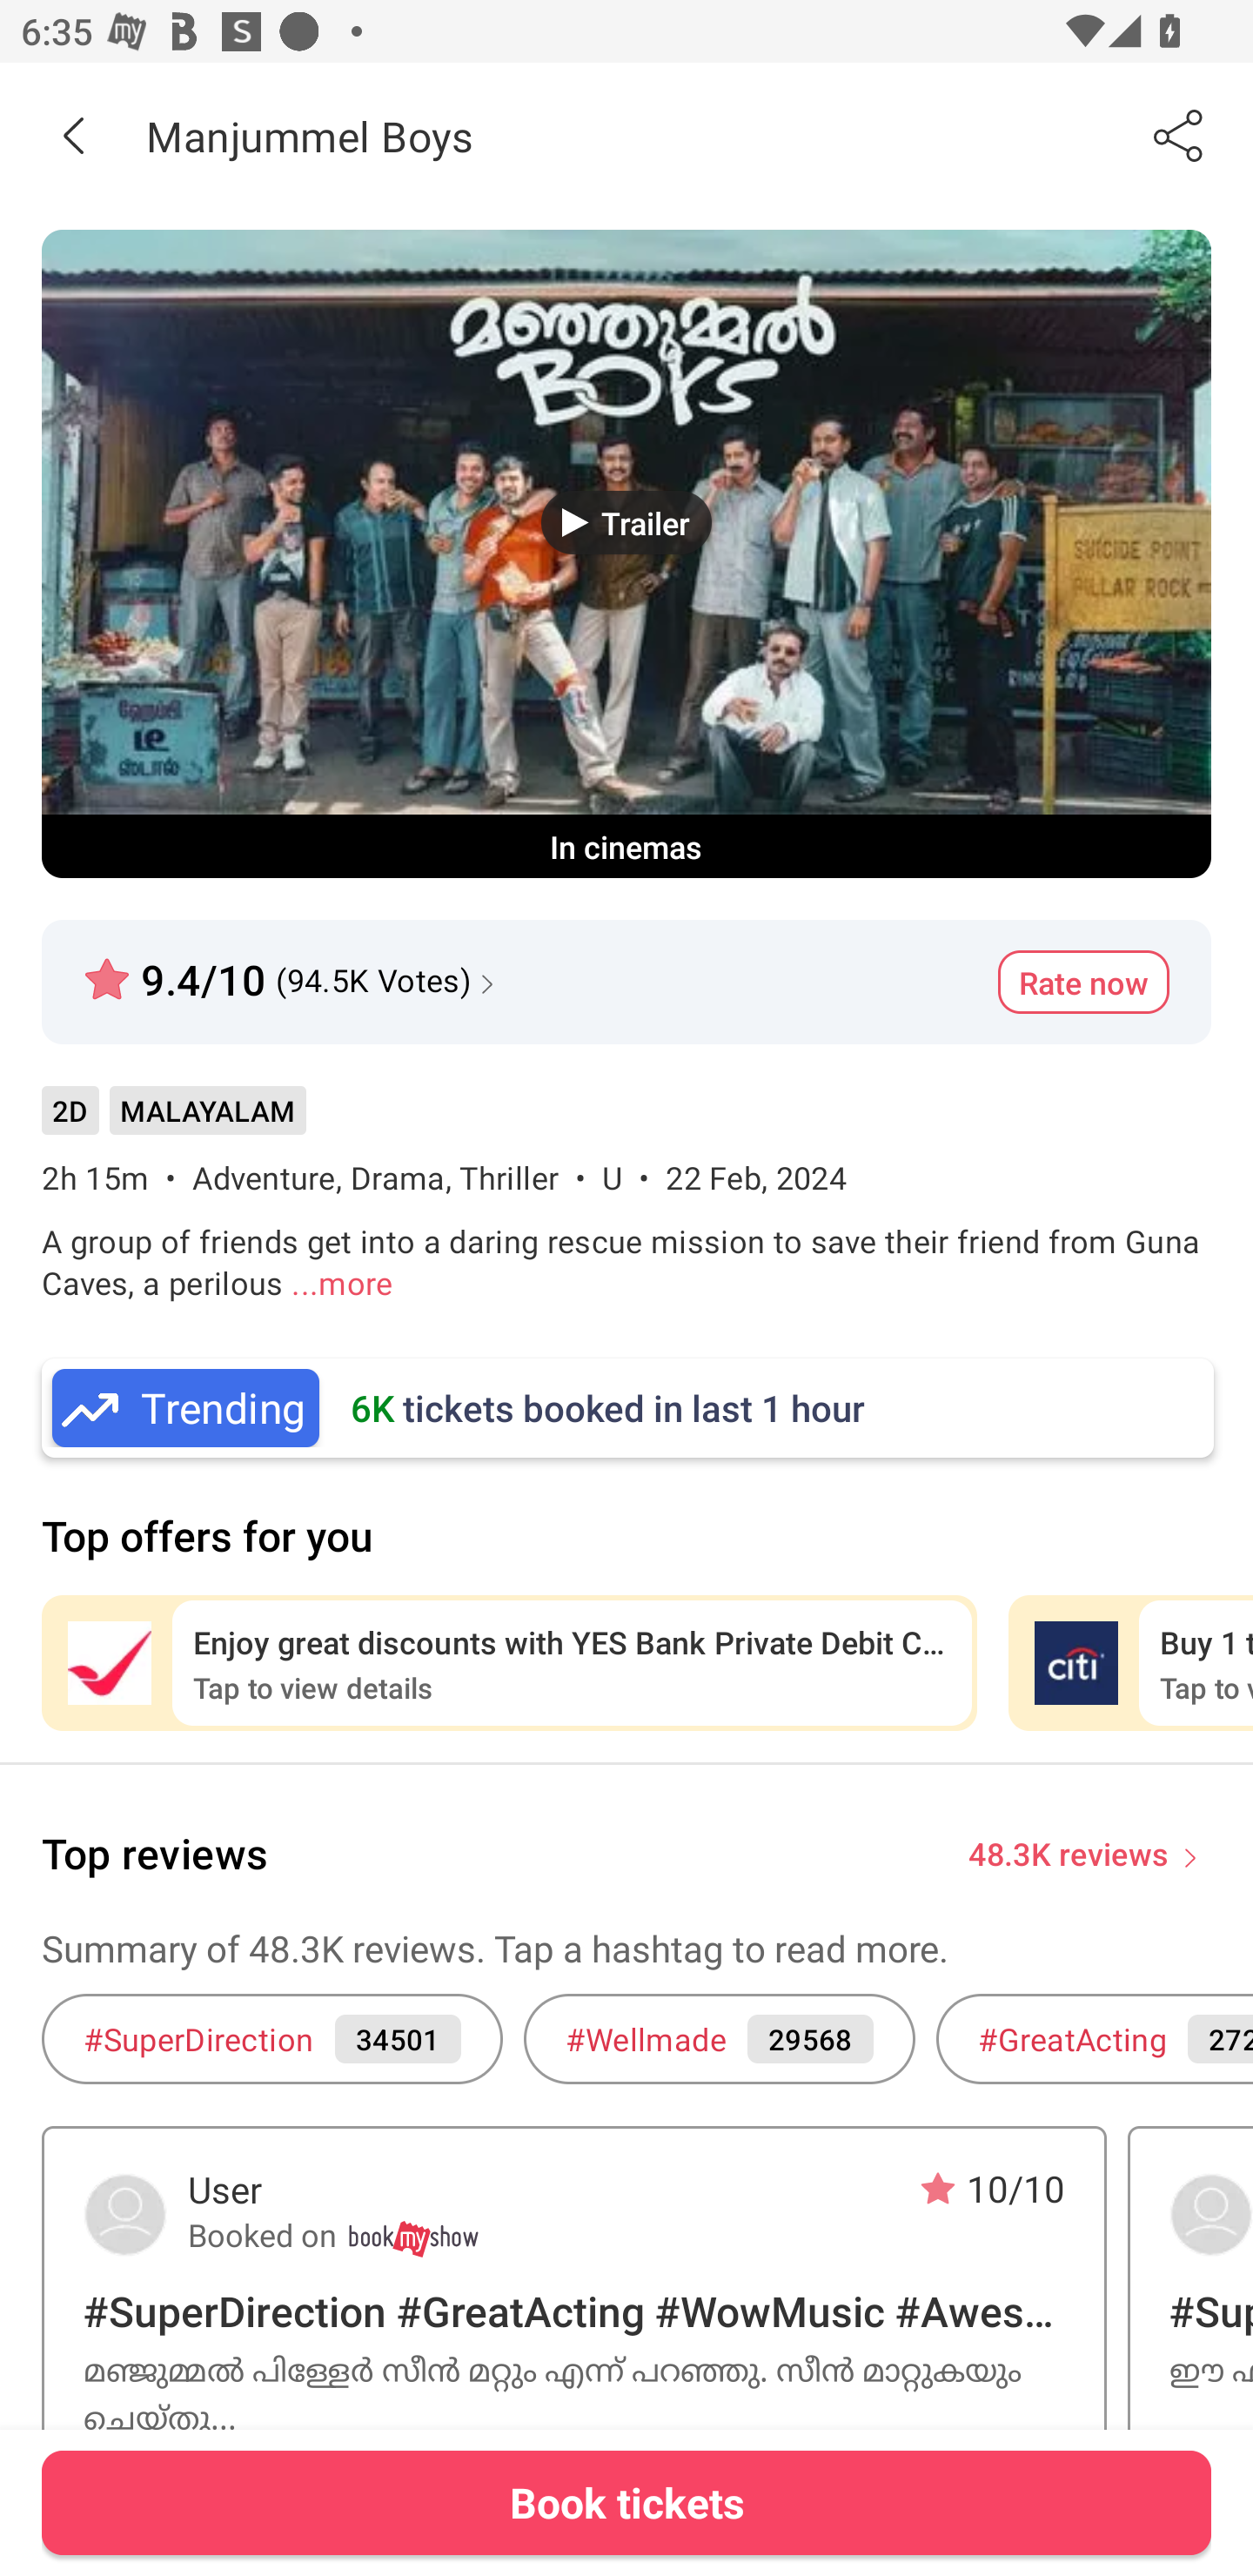  What do you see at coordinates (1083, 983) in the screenshot?
I see `Rate now` at bounding box center [1083, 983].